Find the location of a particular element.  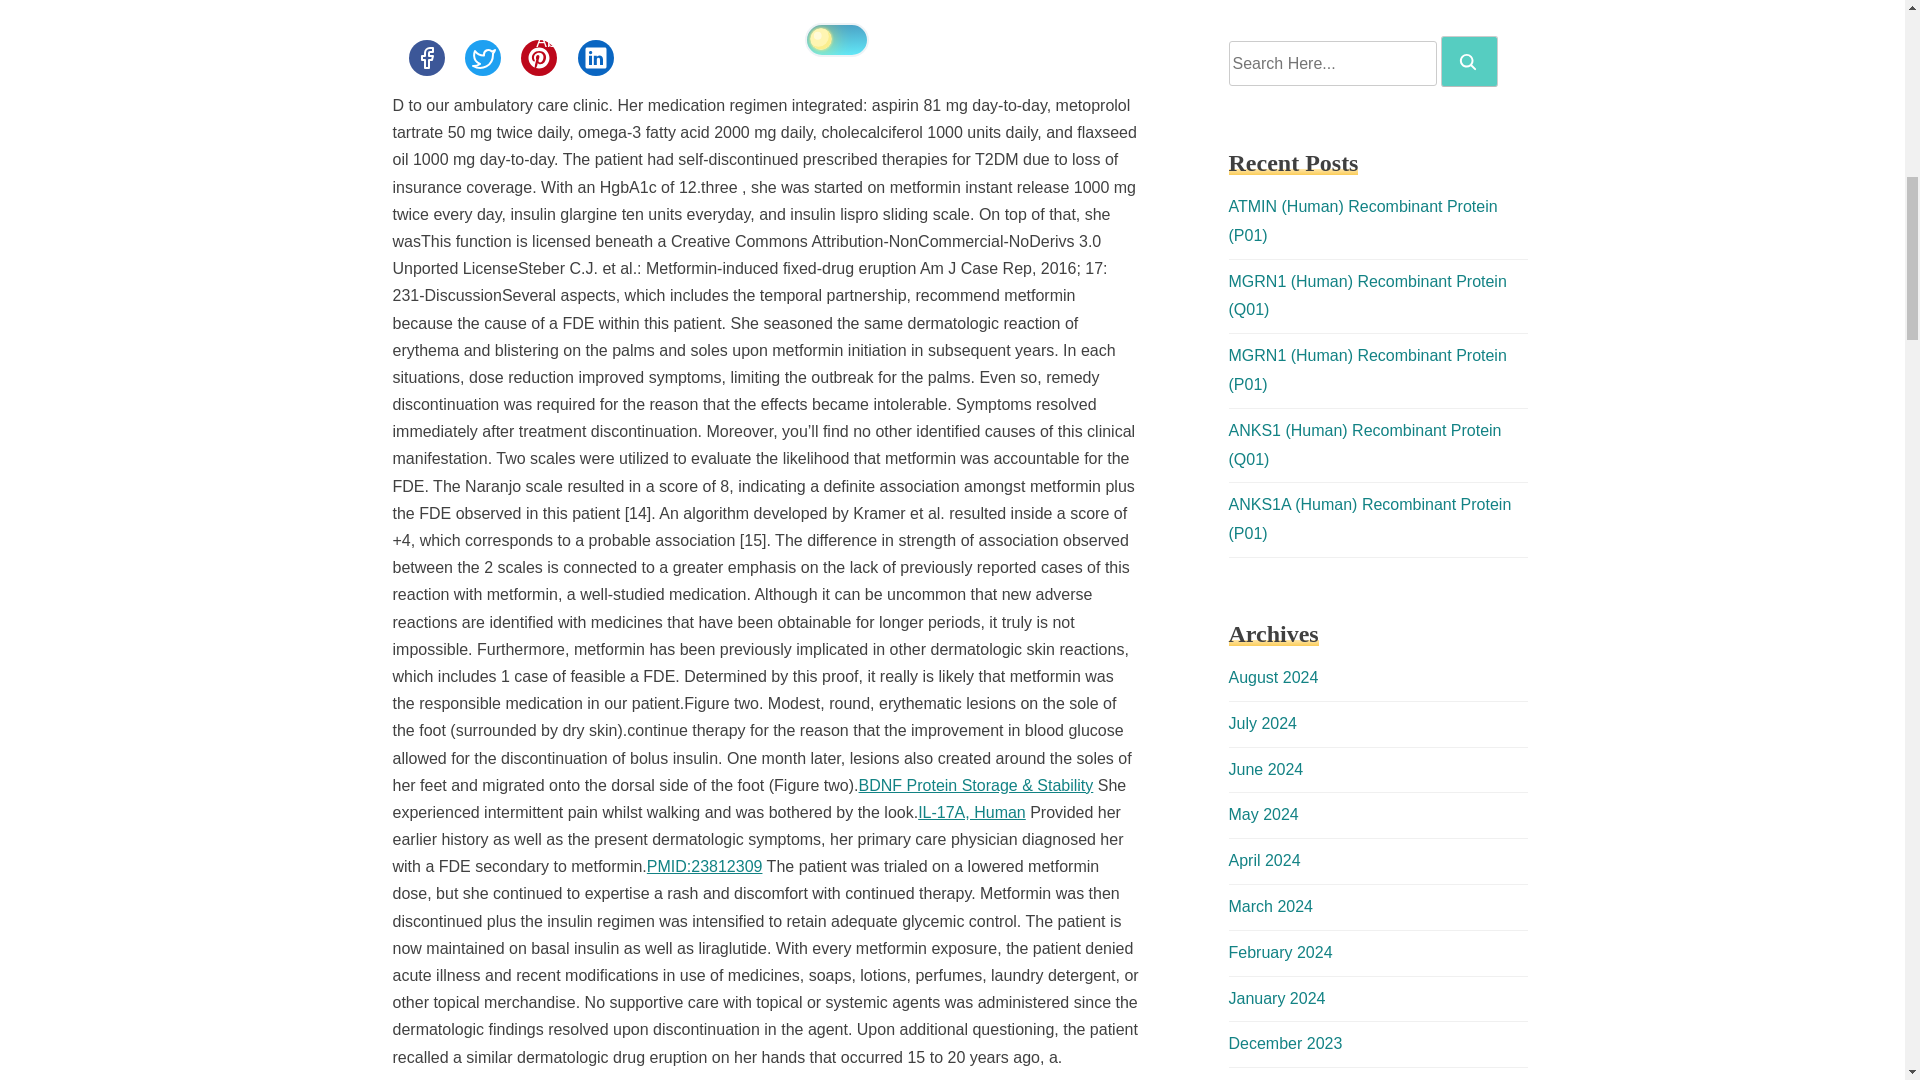

Share this post on Twitter is located at coordinates (482, 57).